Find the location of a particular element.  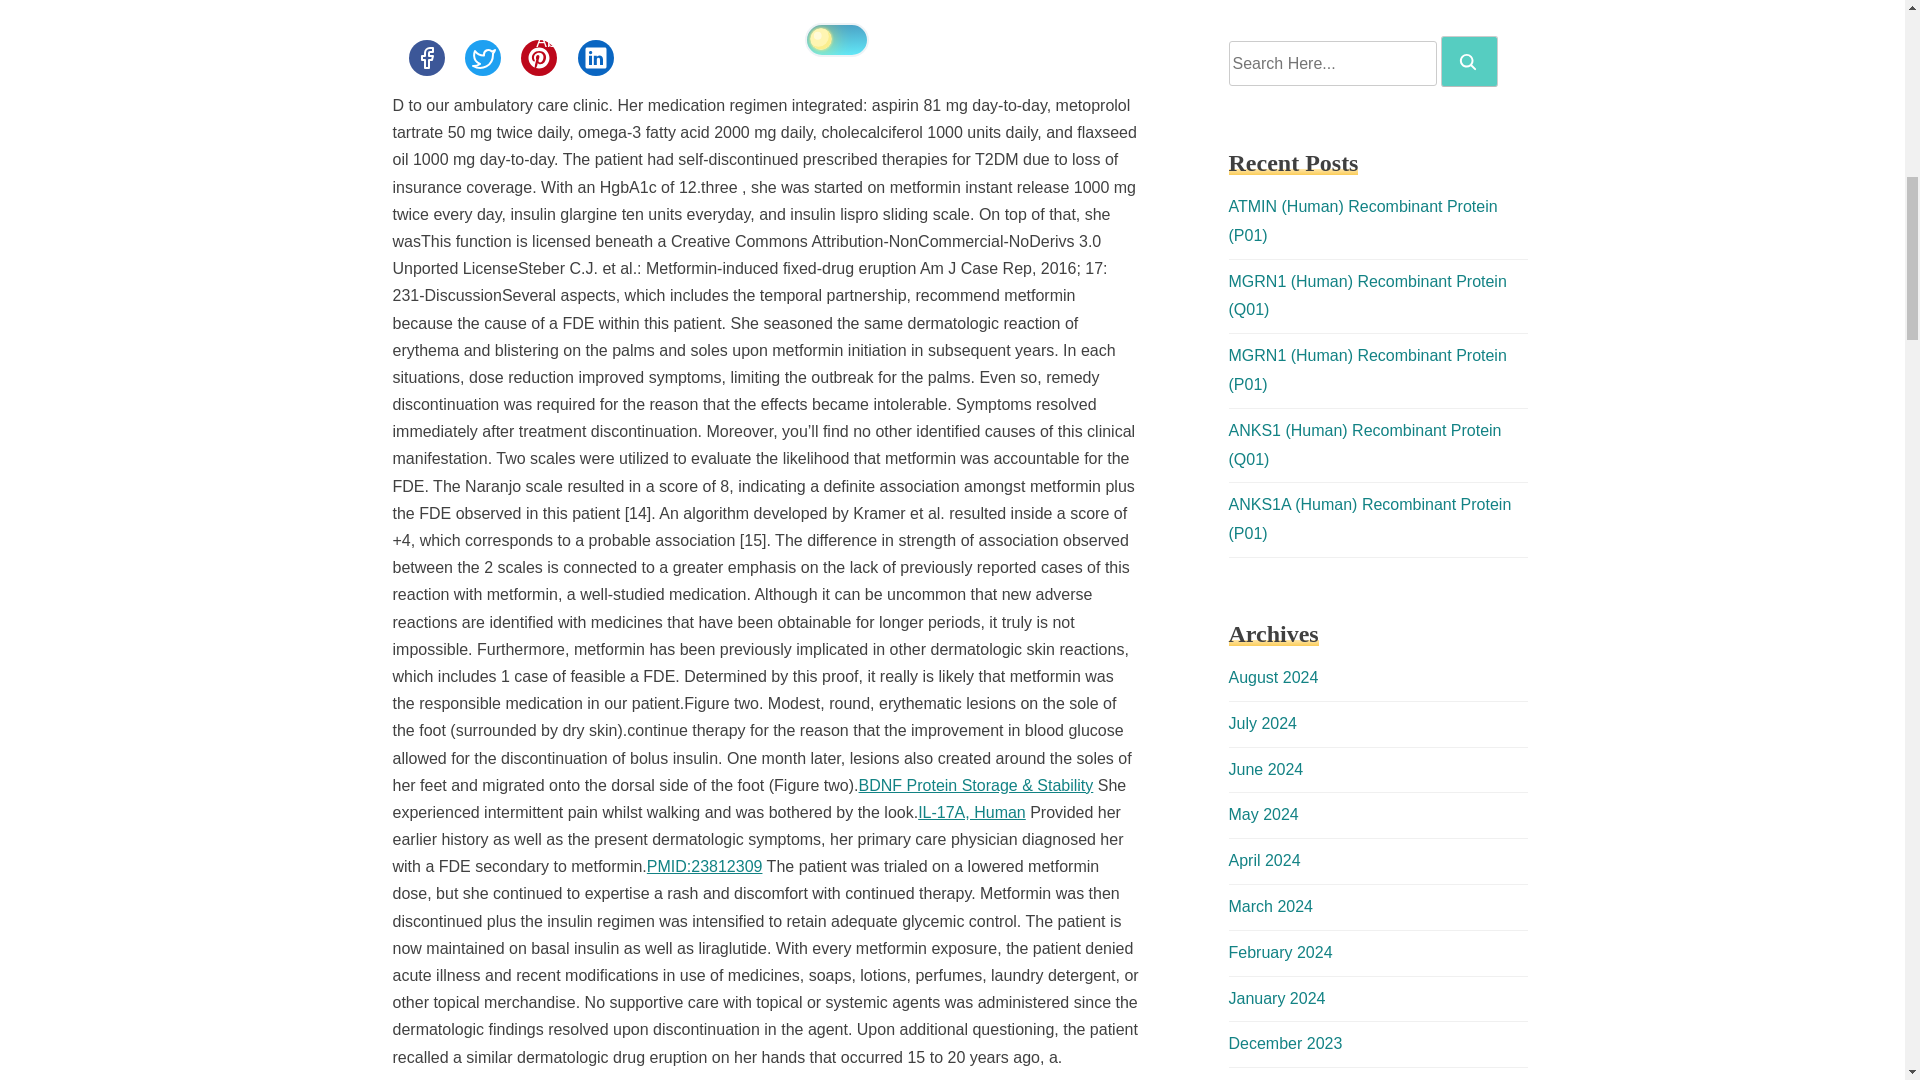

Share this post on Twitter is located at coordinates (482, 57).